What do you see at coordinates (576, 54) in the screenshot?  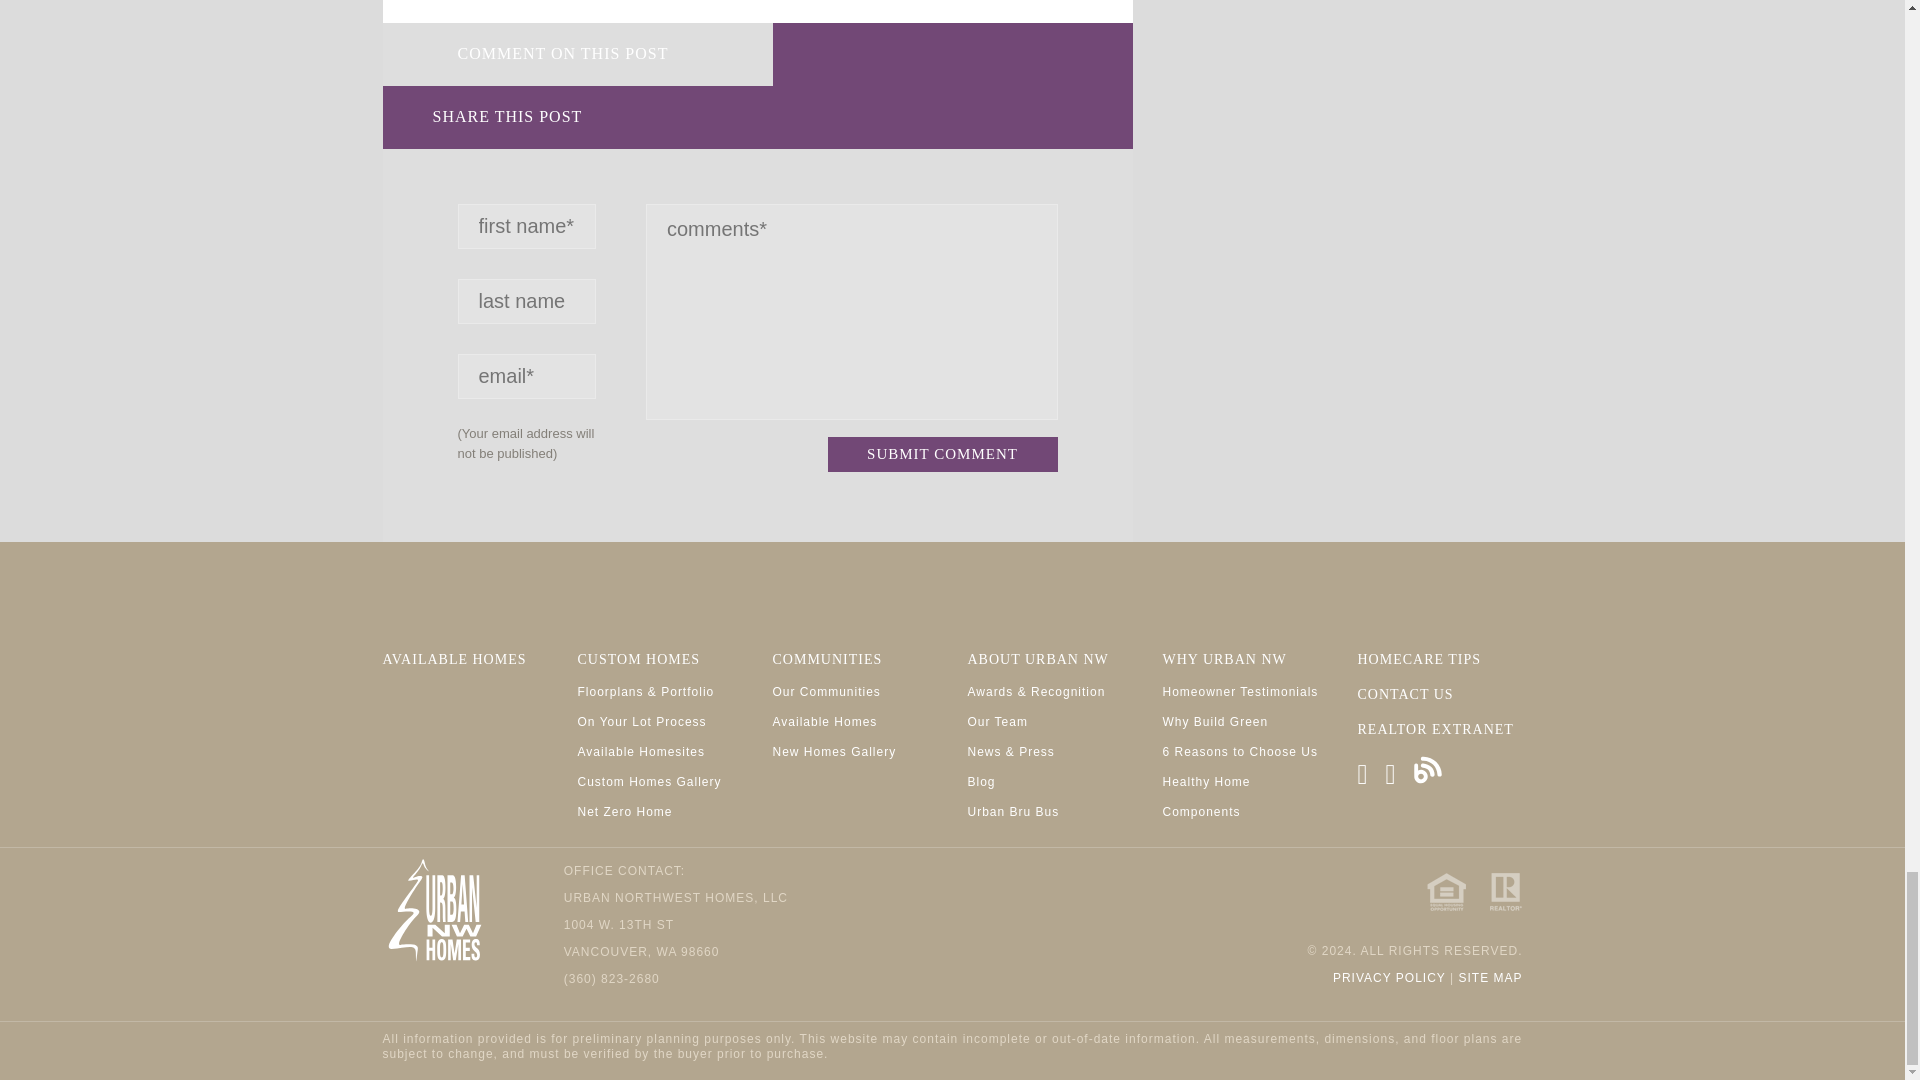 I see `COMMENT ON THIS POST` at bounding box center [576, 54].